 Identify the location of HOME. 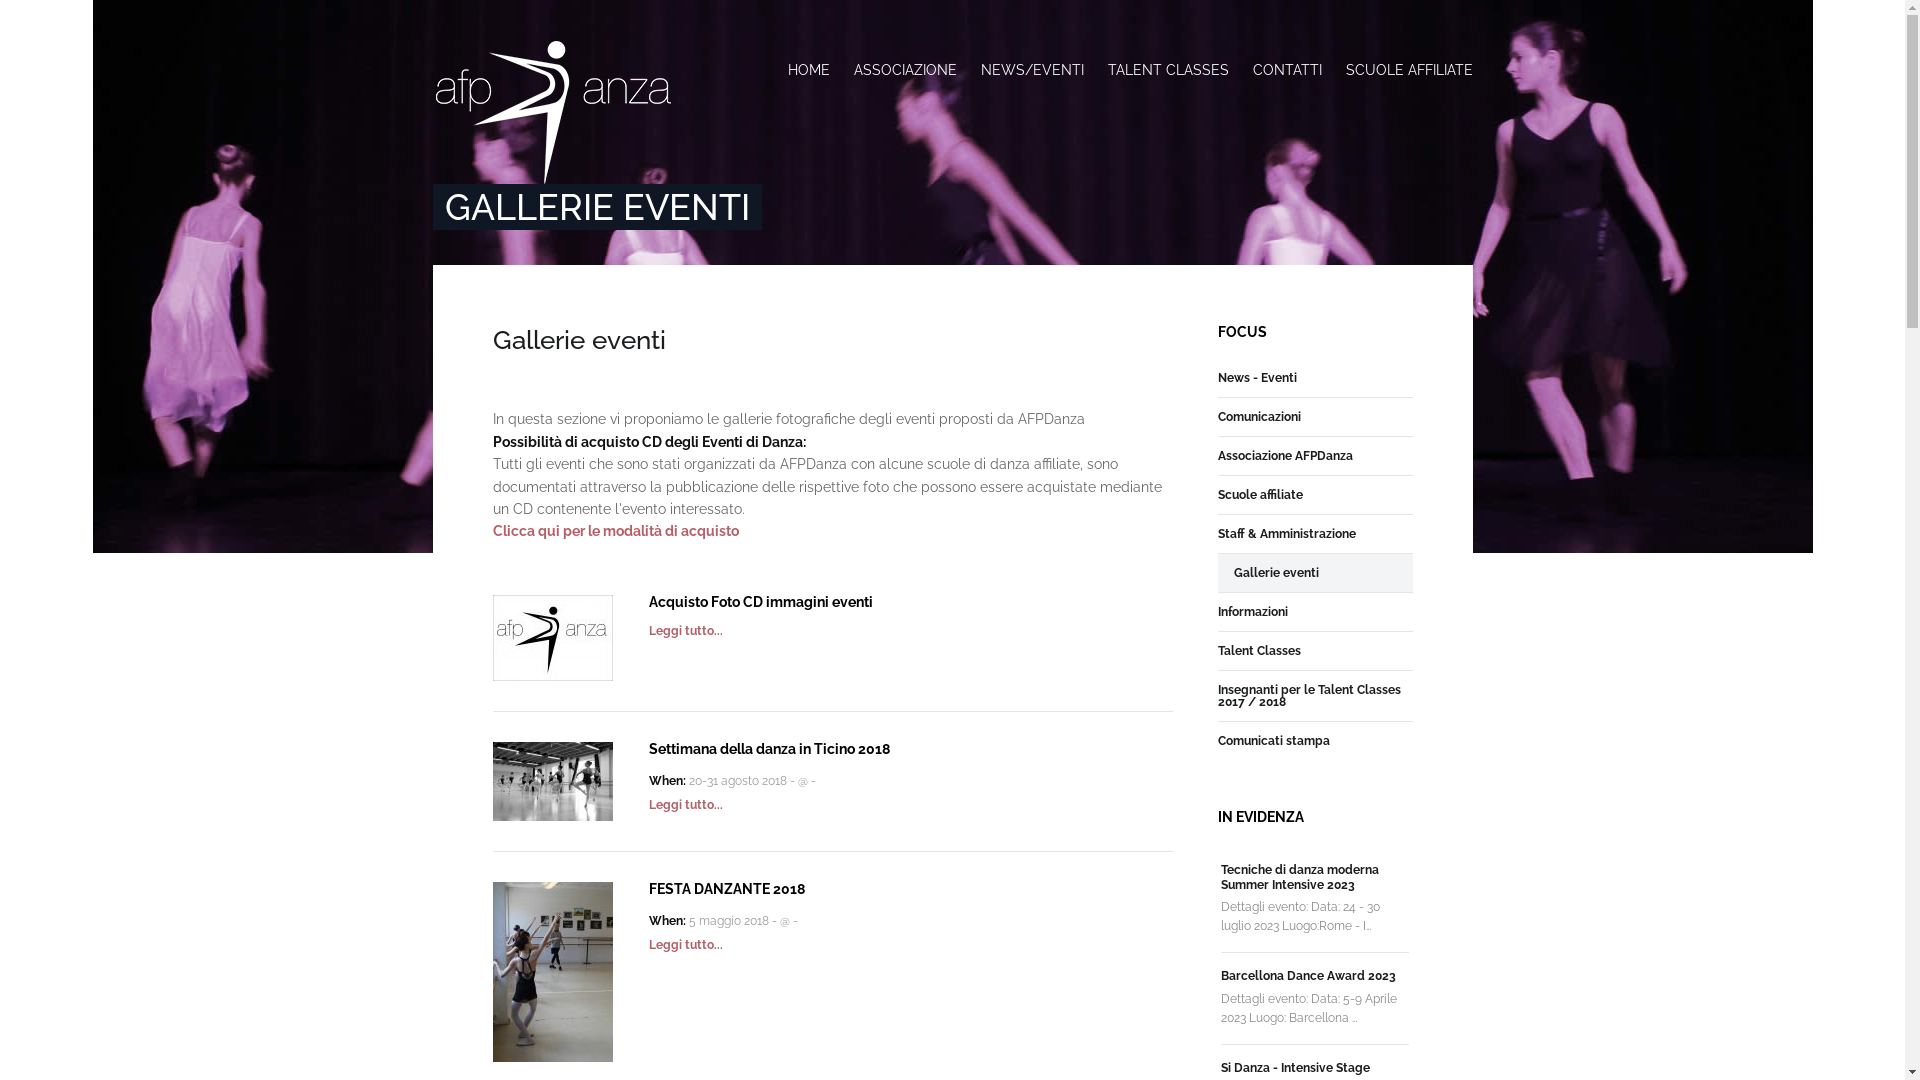
(815, 70).